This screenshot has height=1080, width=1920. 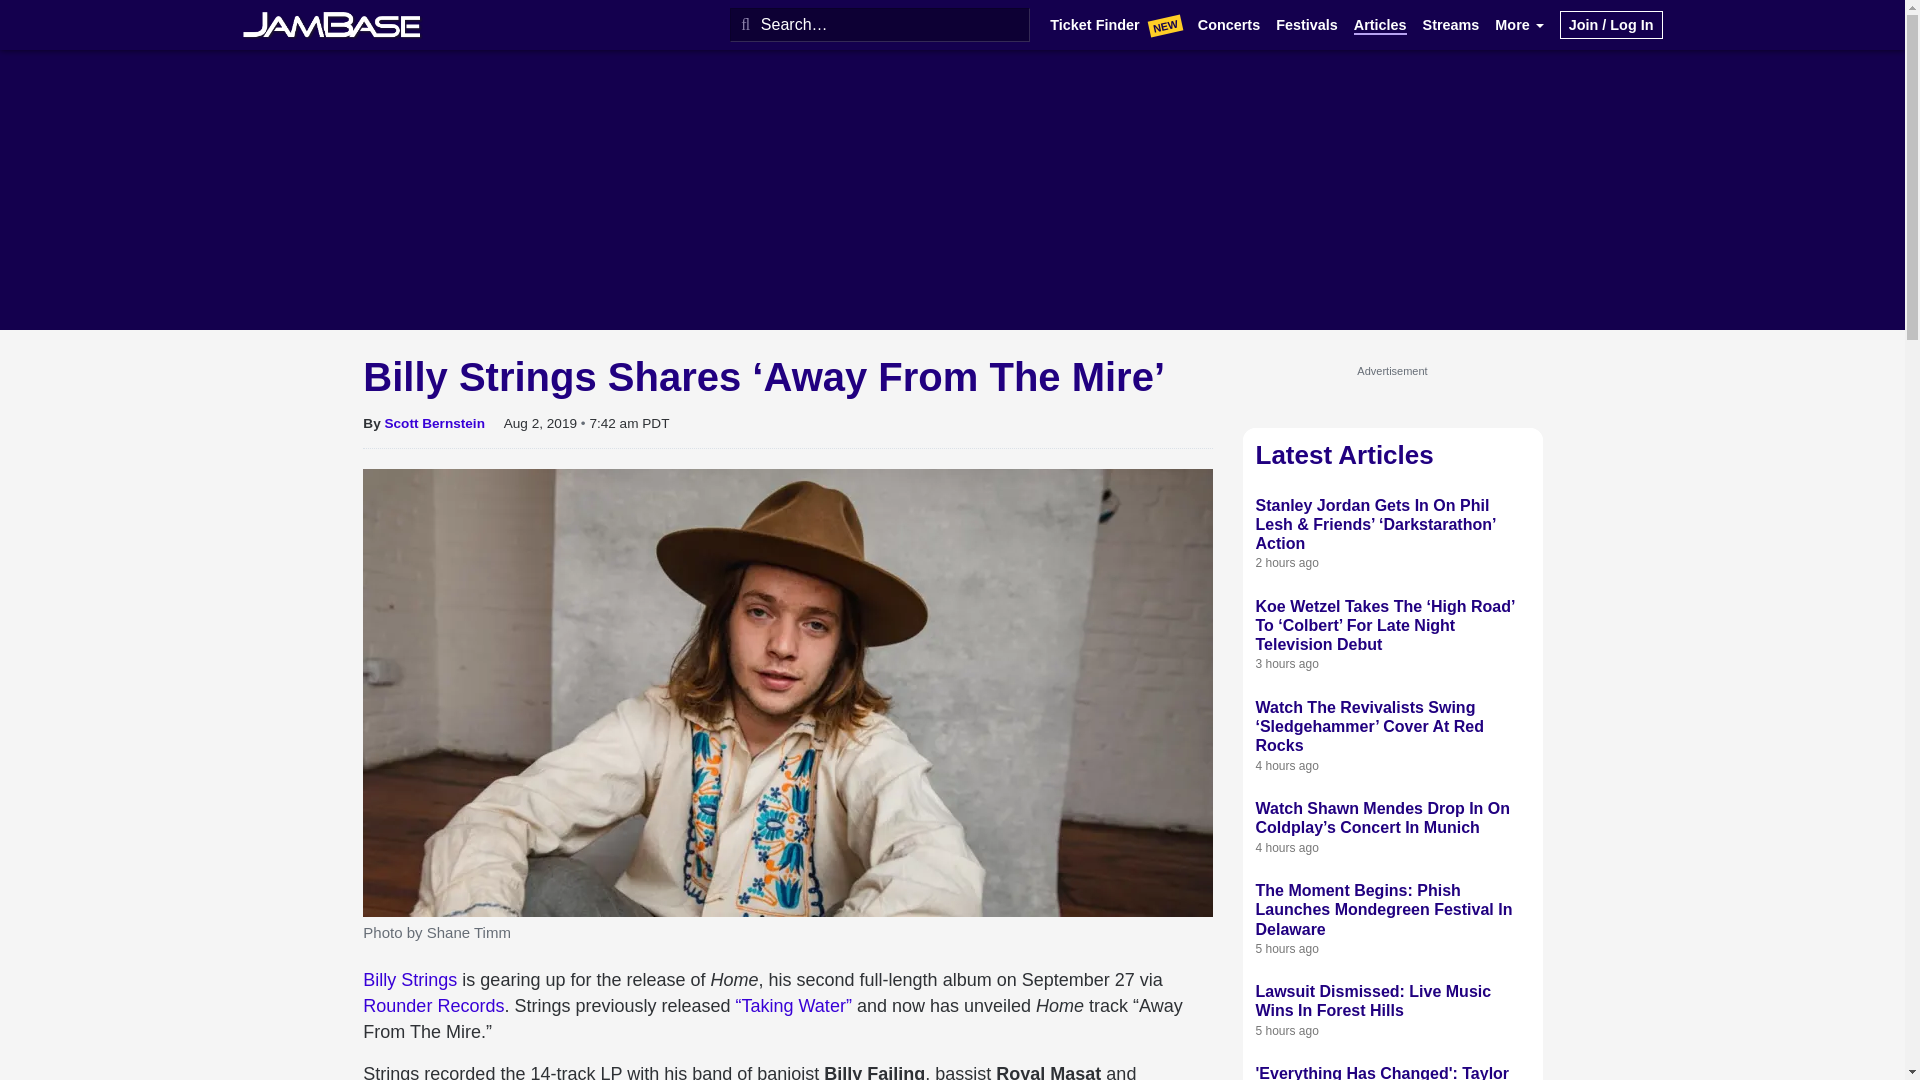 What do you see at coordinates (409, 980) in the screenshot?
I see `Billy Strings` at bounding box center [409, 980].